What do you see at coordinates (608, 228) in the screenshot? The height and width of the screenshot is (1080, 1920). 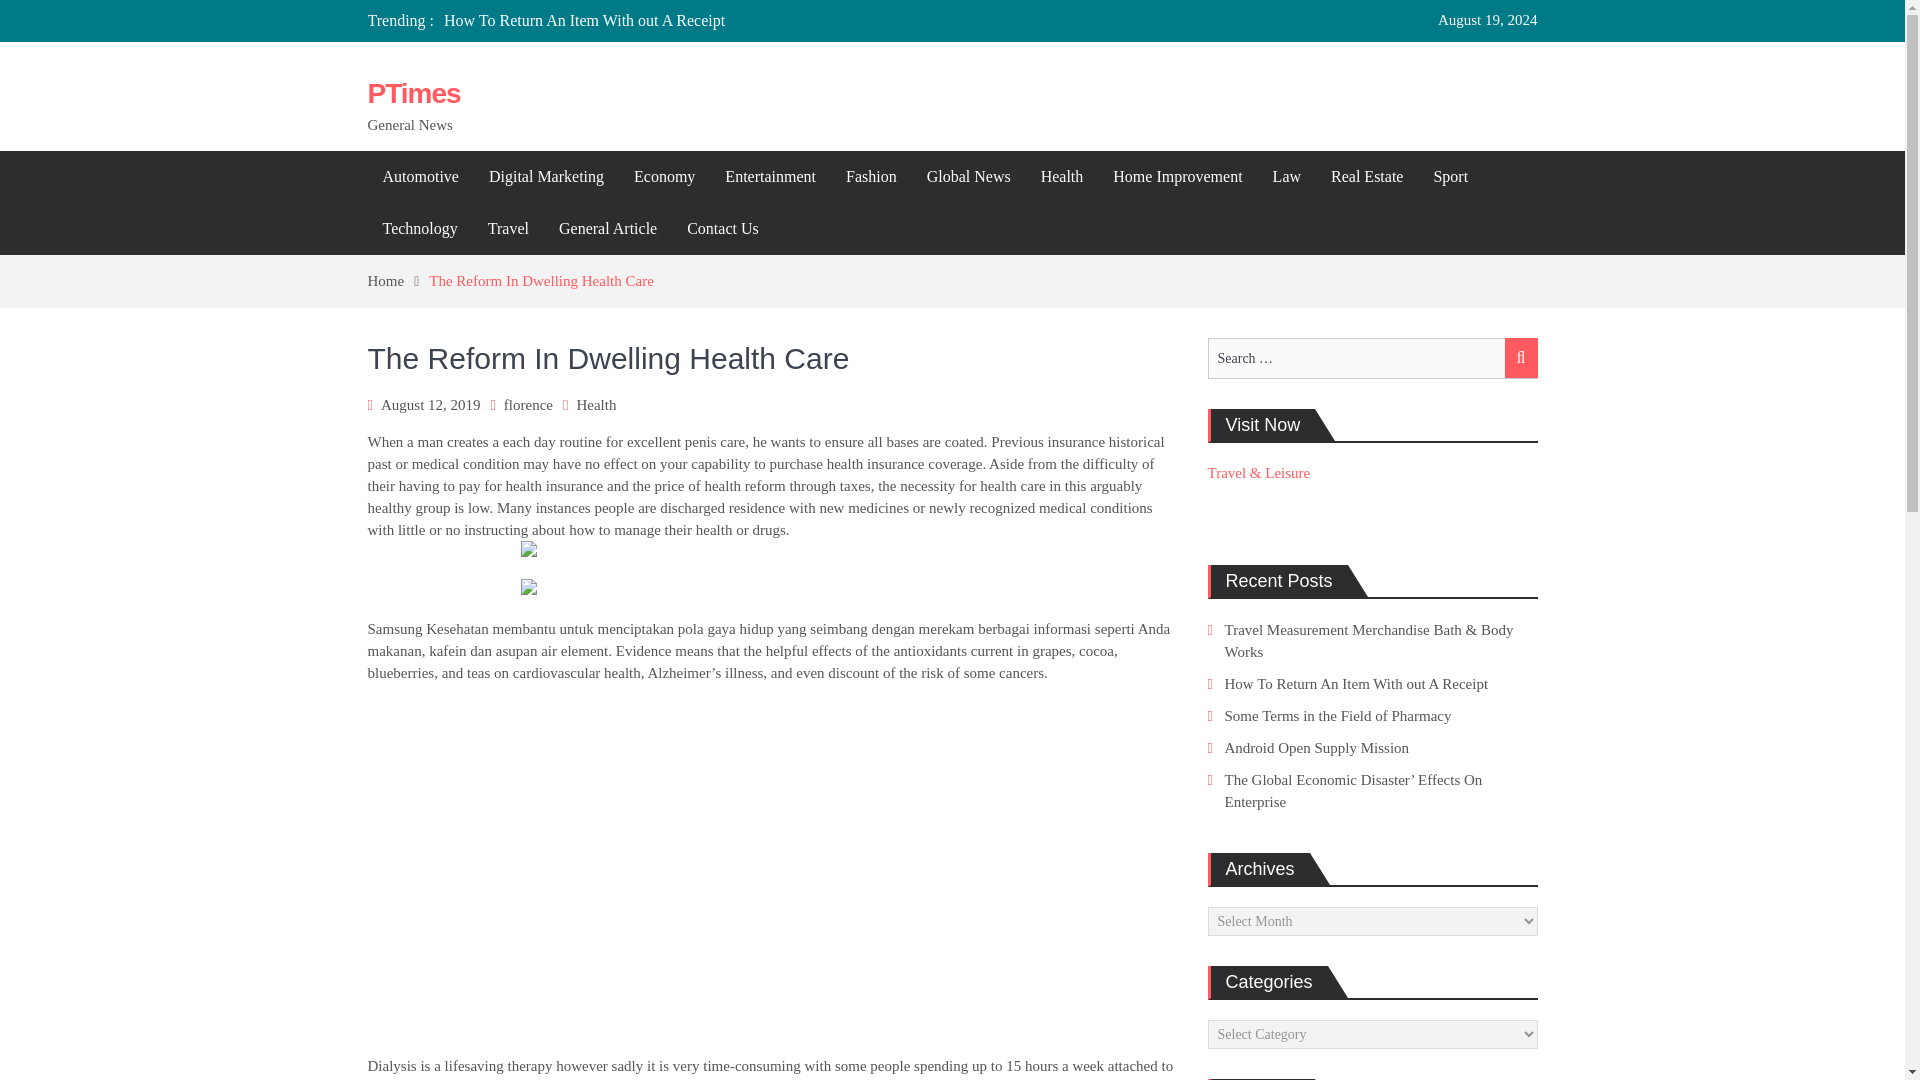 I see `General Article` at bounding box center [608, 228].